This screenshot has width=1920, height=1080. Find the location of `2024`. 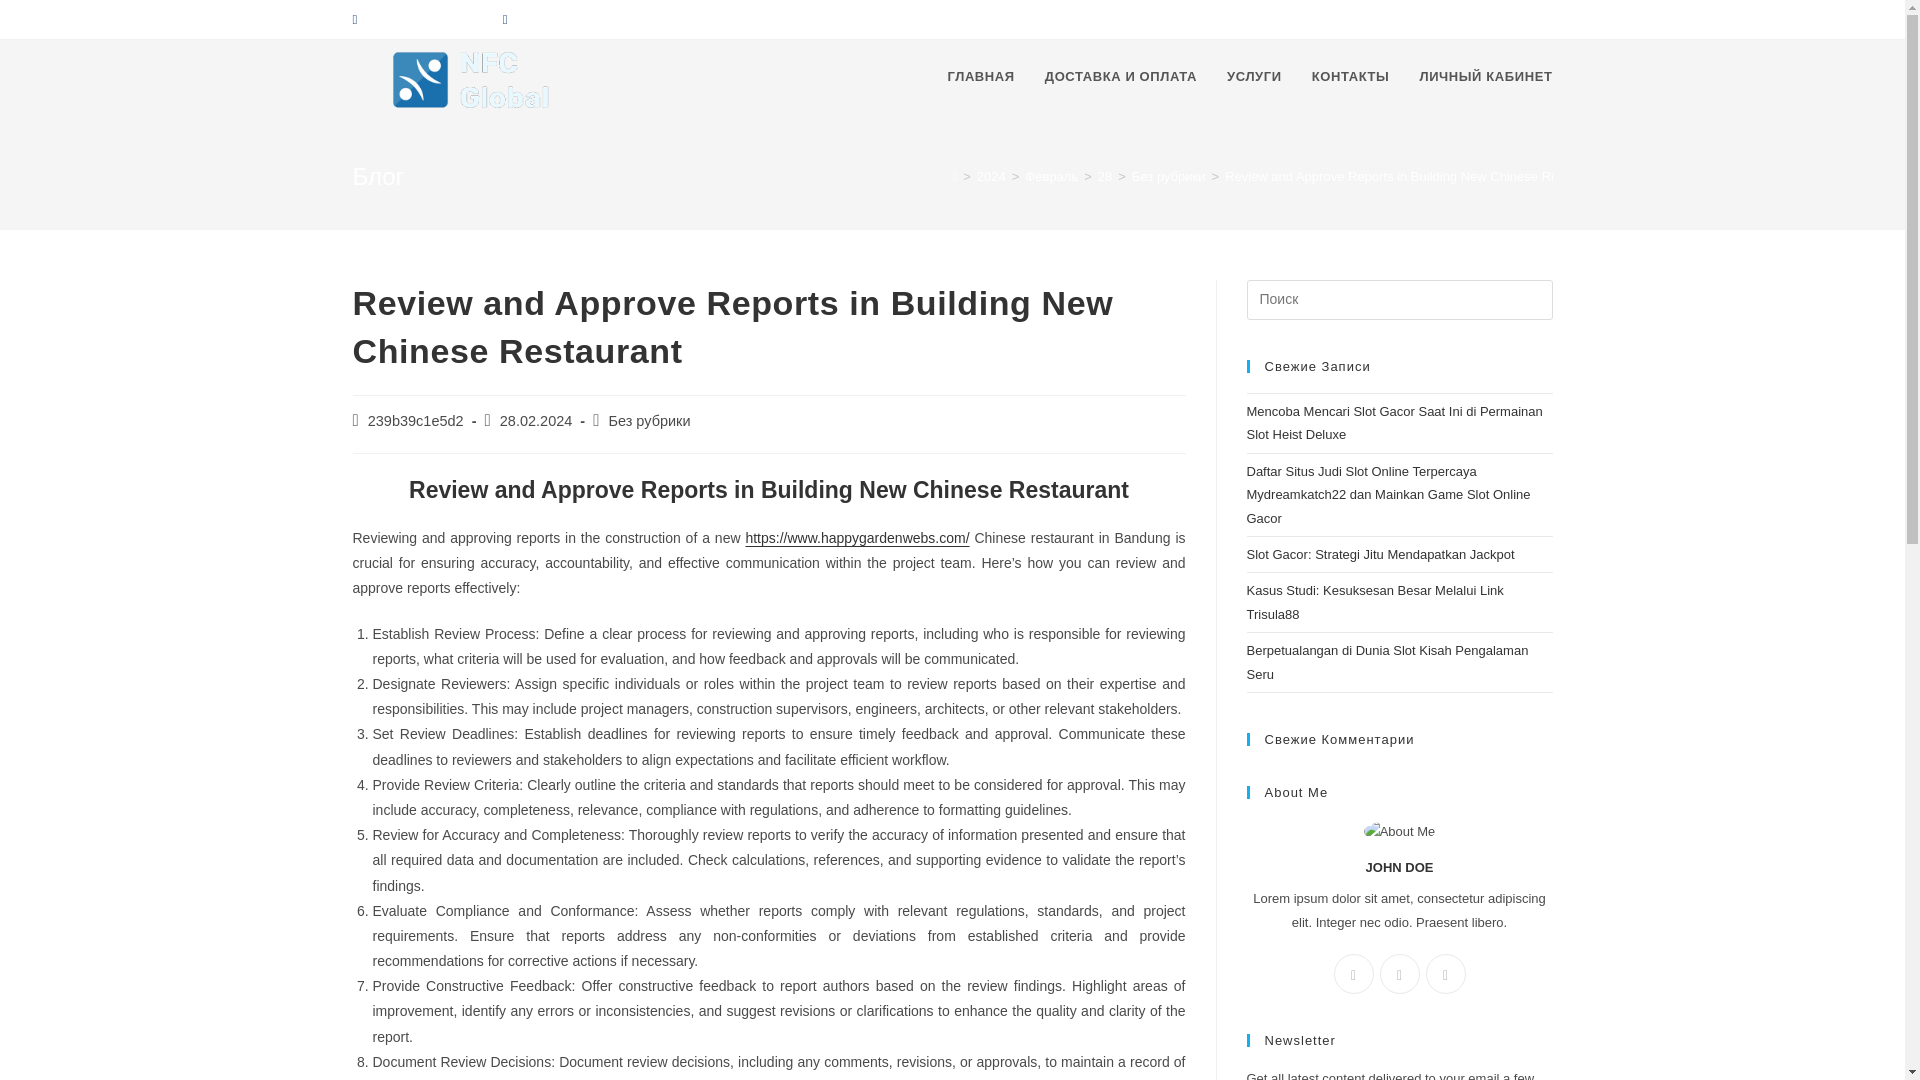

2024 is located at coordinates (992, 176).